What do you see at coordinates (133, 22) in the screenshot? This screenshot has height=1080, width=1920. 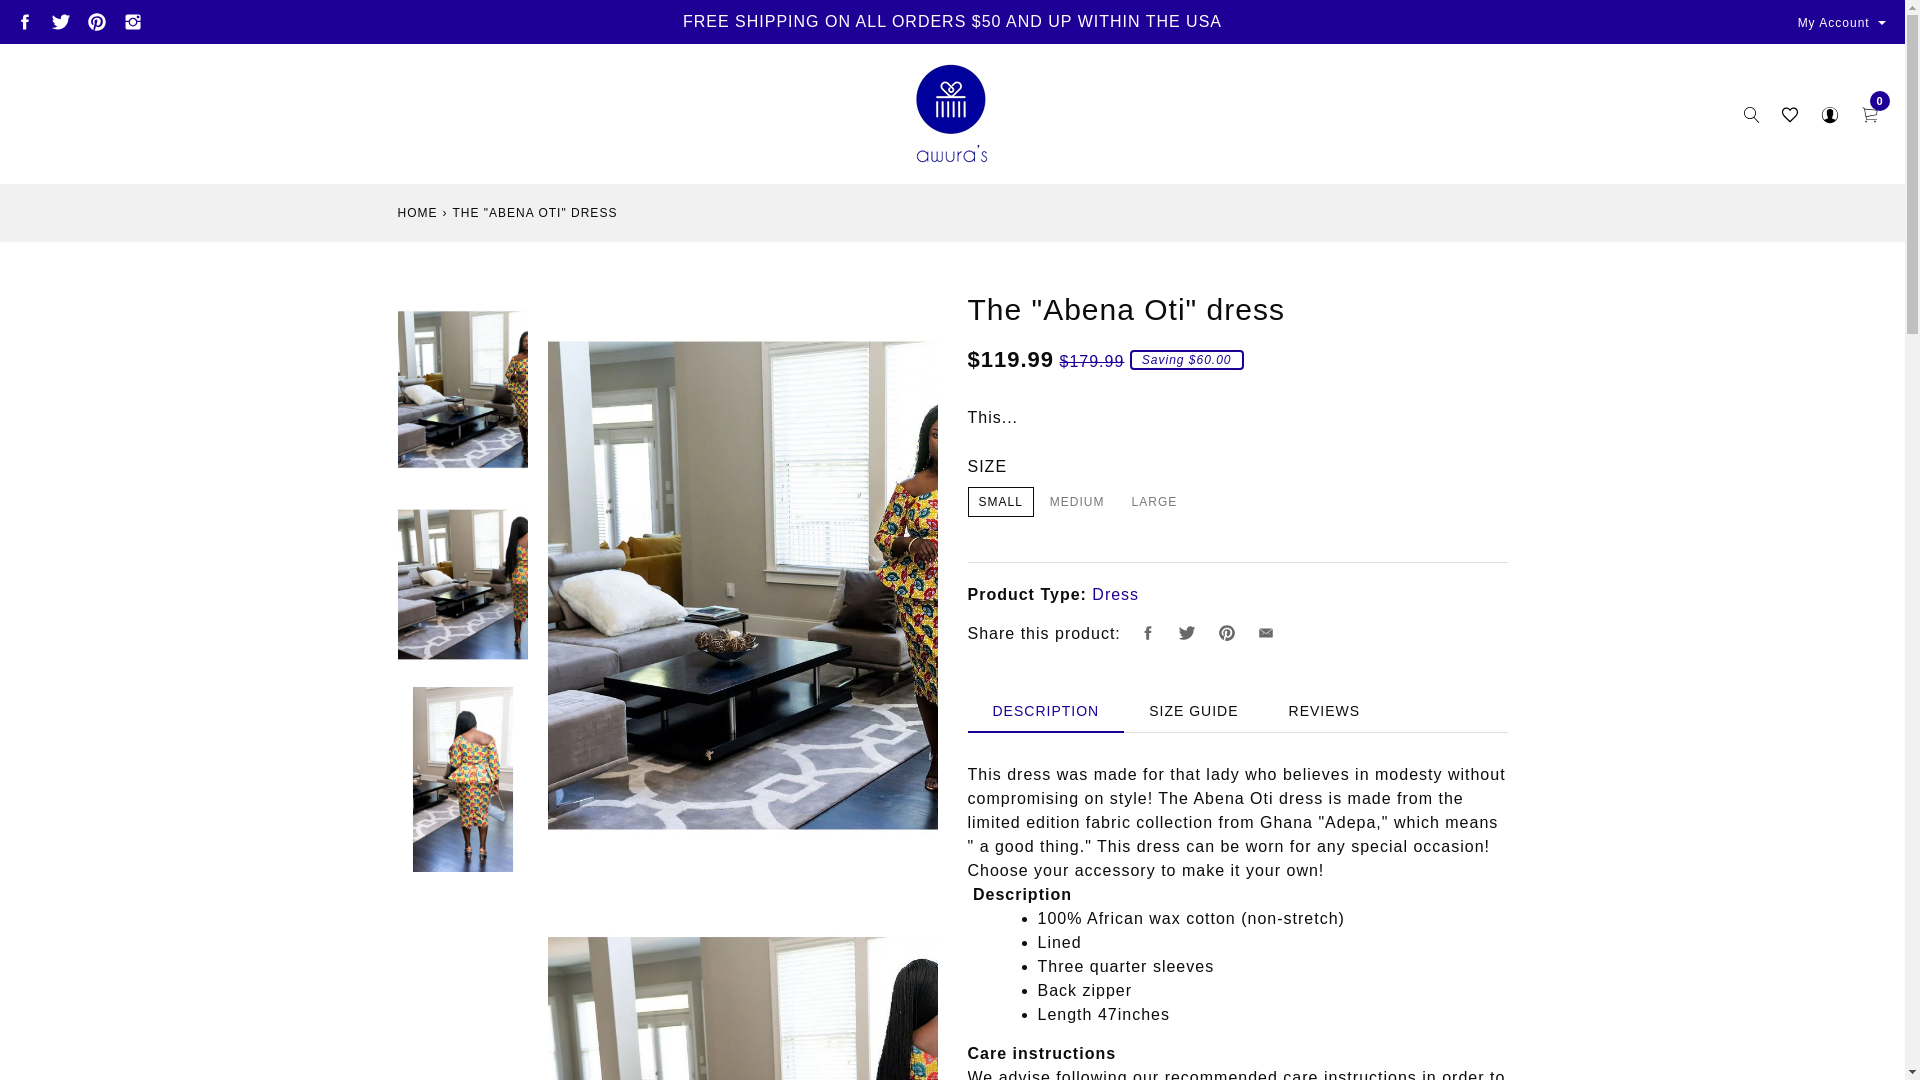 I see `Awura's Wardrobe  on Instagram` at bounding box center [133, 22].